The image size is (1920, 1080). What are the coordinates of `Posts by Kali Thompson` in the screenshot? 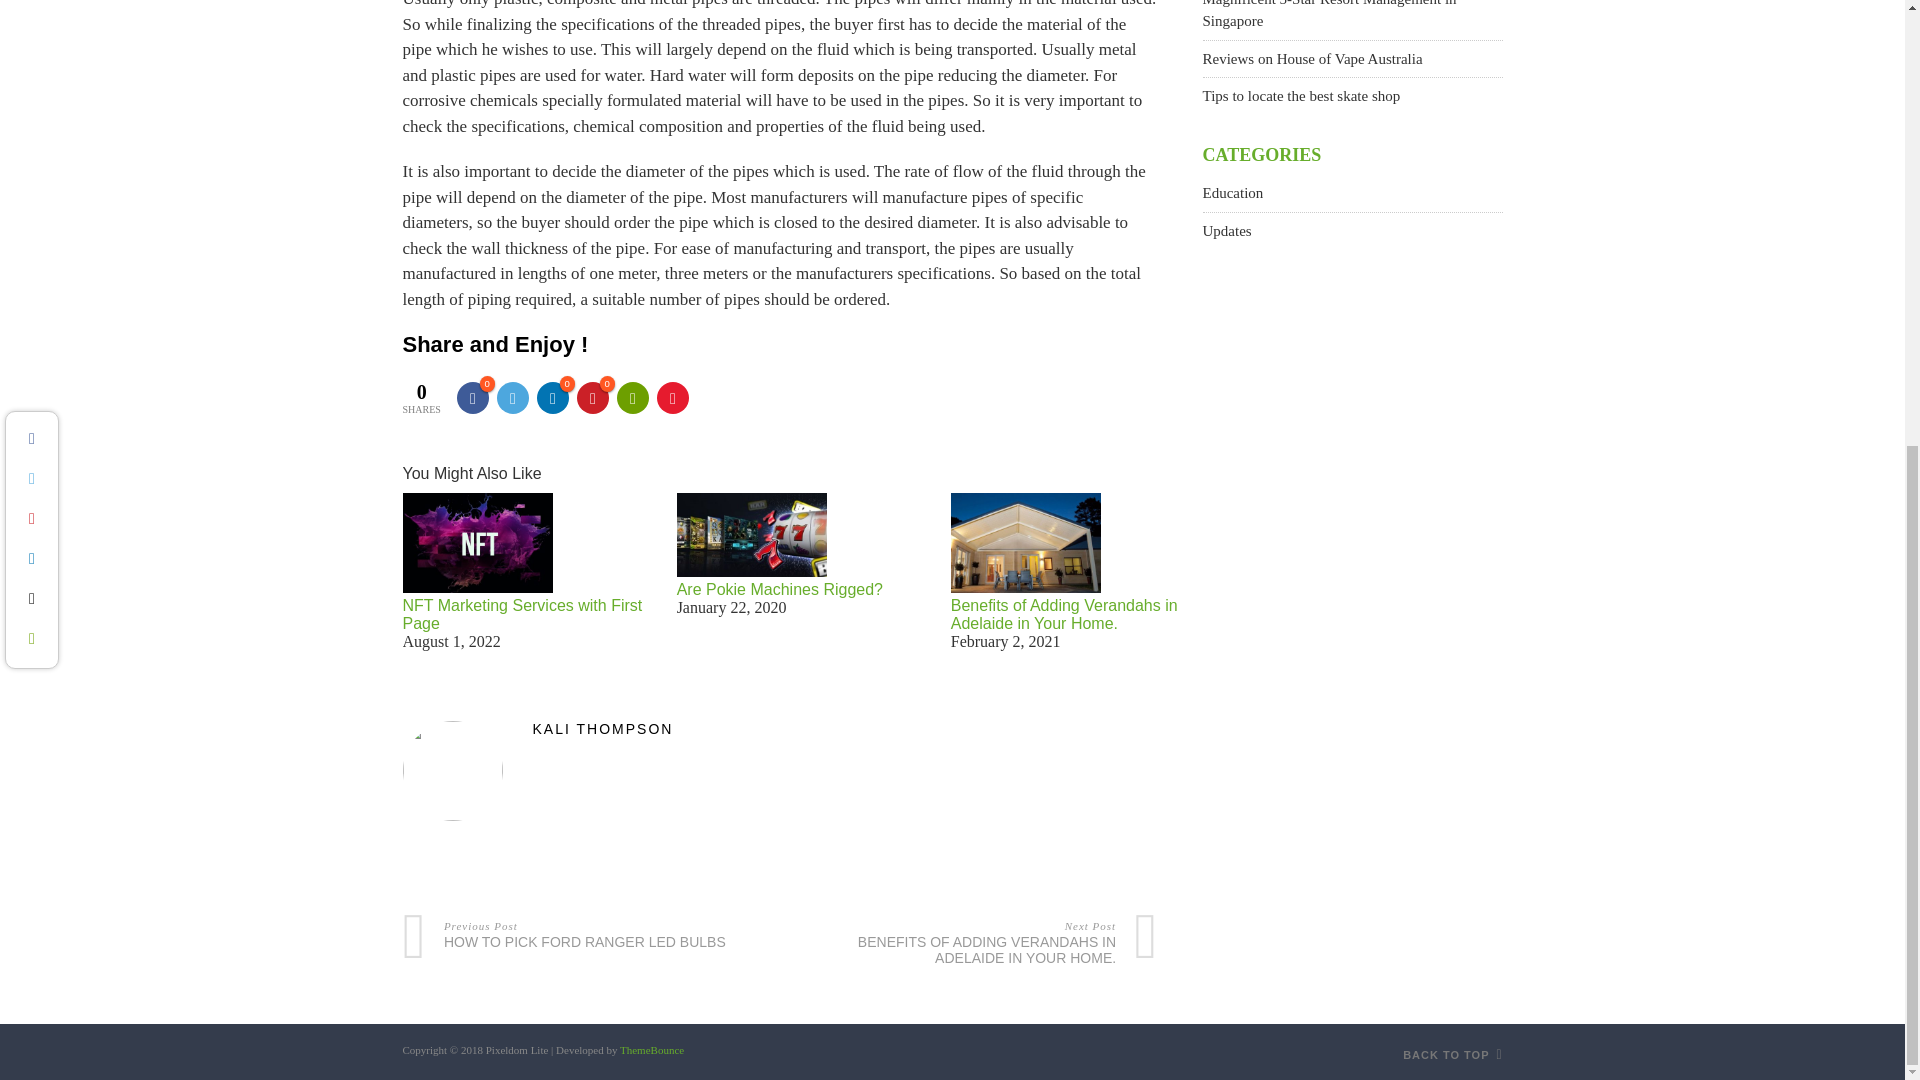 It's located at (779, 728).